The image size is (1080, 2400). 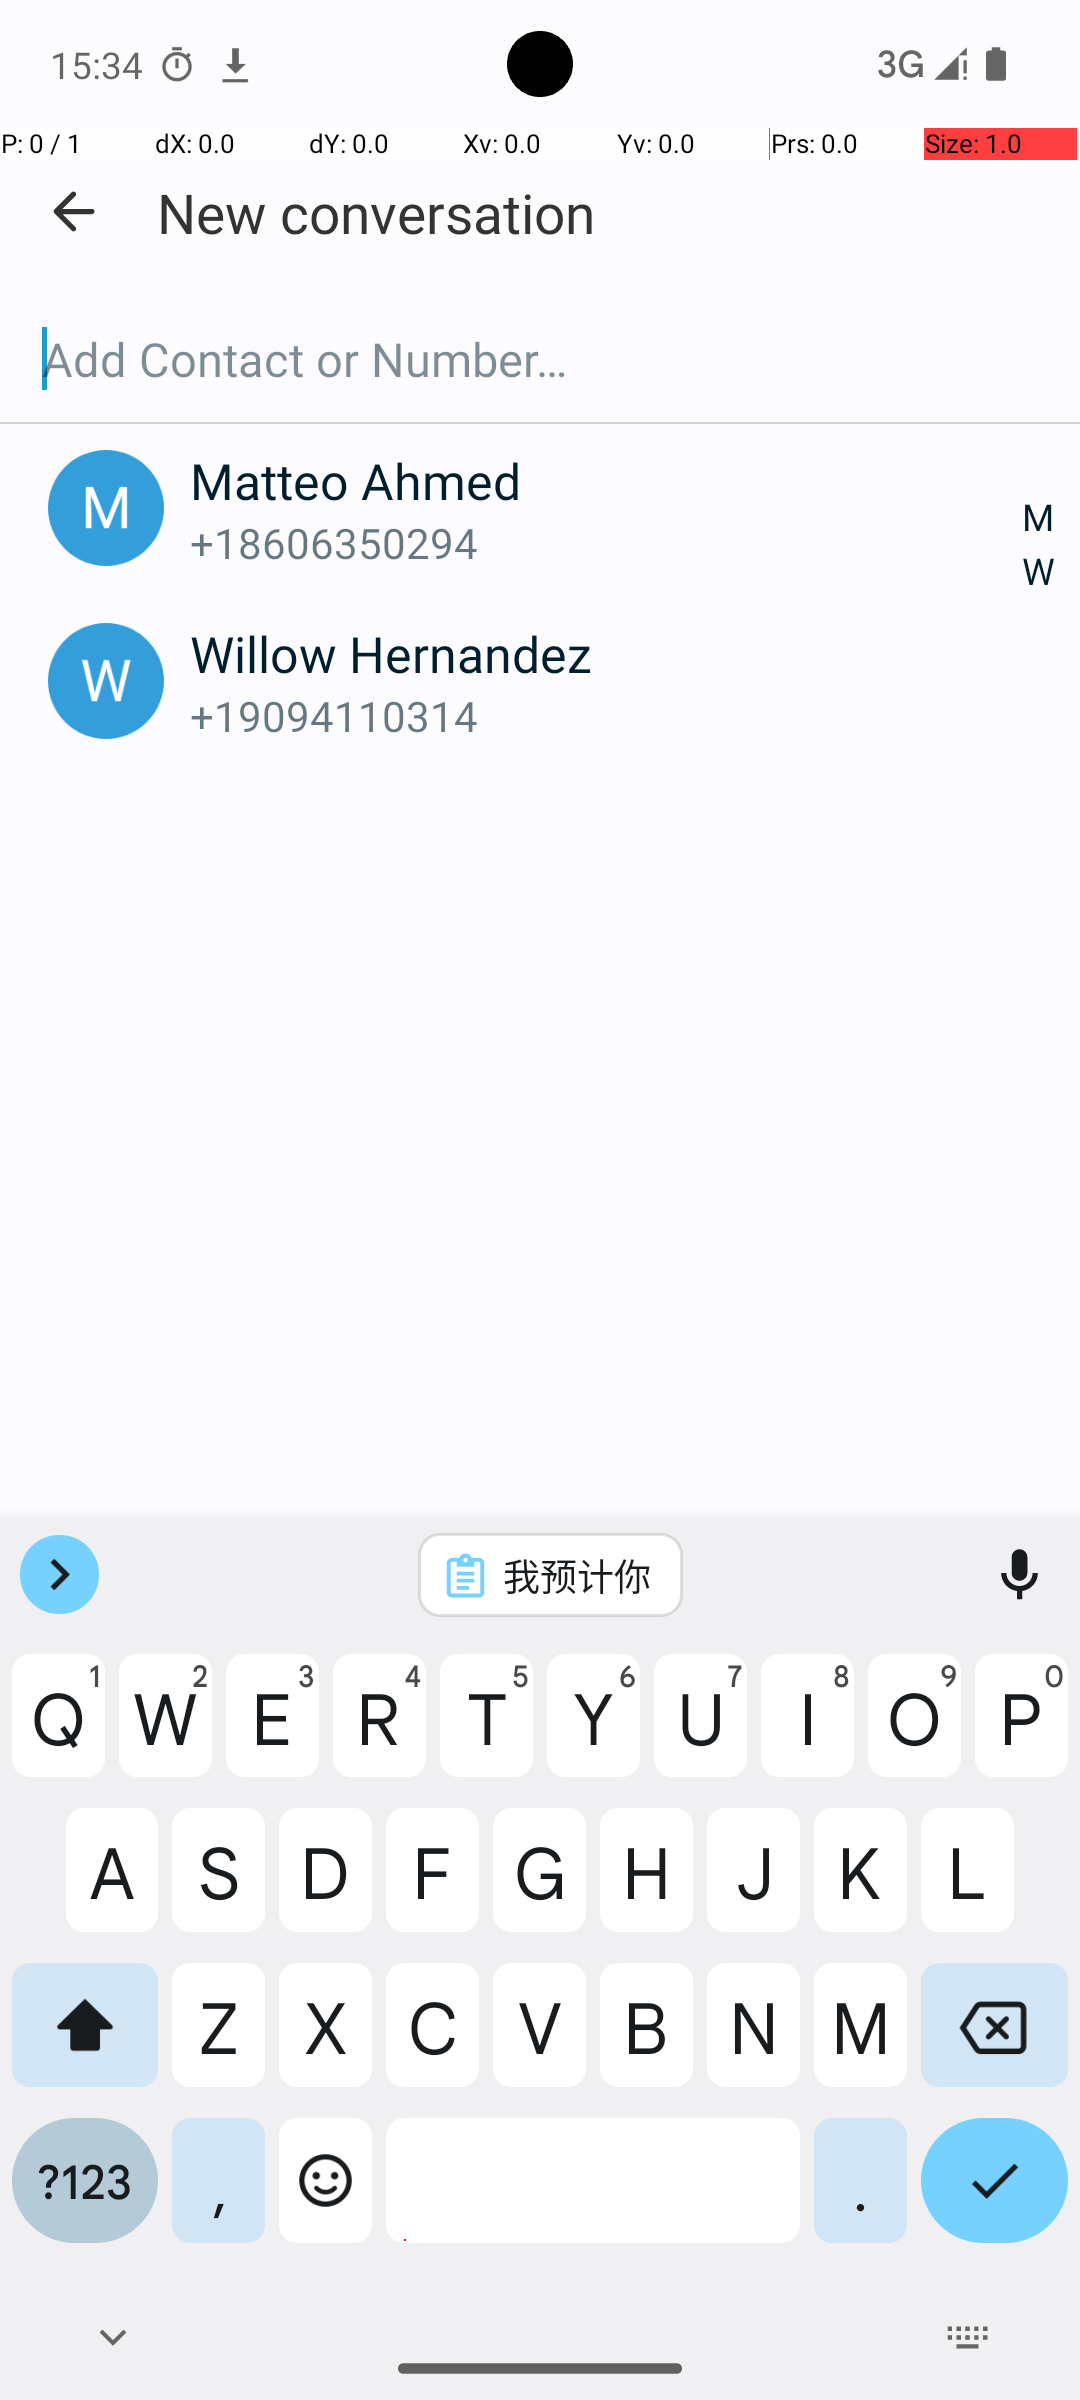 I want to click on Willow Hernandez, so click(x=608, y=653).